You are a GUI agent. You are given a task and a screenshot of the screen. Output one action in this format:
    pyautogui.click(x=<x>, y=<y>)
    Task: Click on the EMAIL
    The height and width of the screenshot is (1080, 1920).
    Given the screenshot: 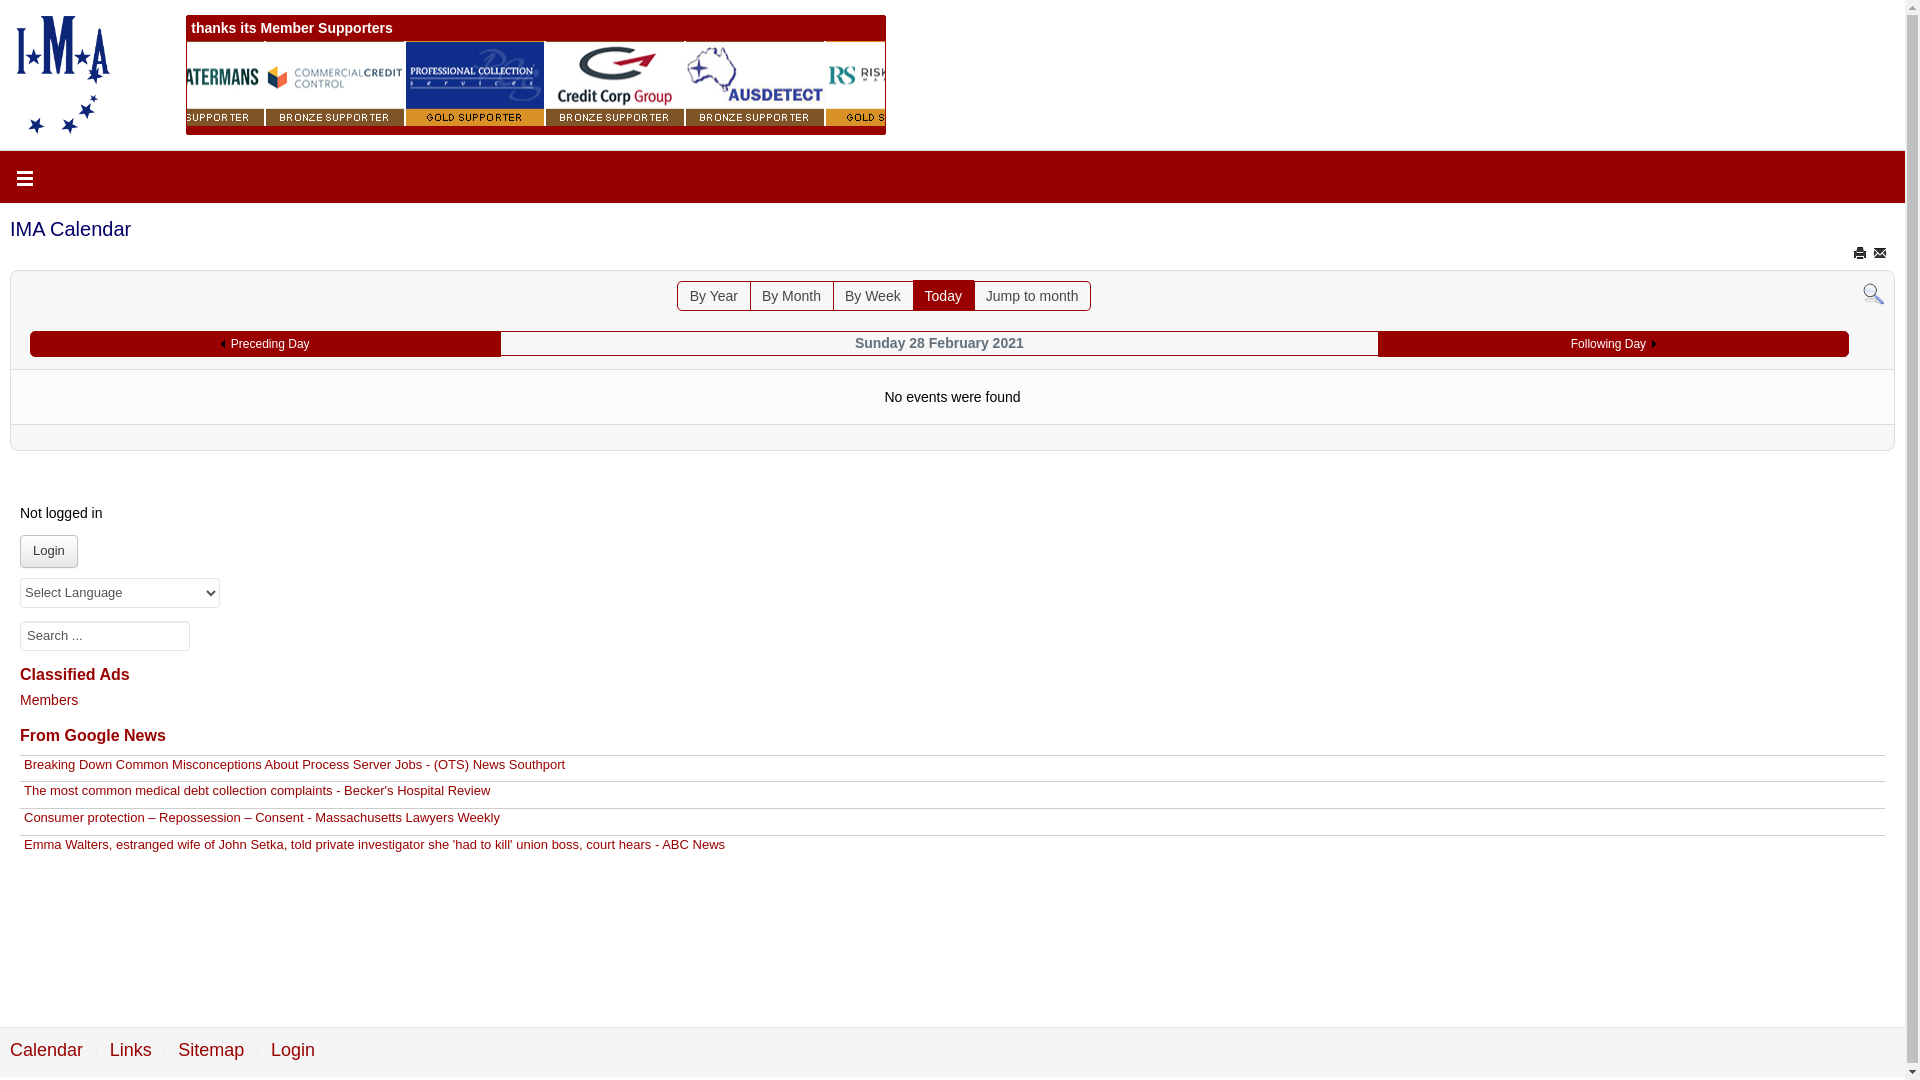 What is the action you would take?
    pyautogui.click(x=1882, y=253)
    